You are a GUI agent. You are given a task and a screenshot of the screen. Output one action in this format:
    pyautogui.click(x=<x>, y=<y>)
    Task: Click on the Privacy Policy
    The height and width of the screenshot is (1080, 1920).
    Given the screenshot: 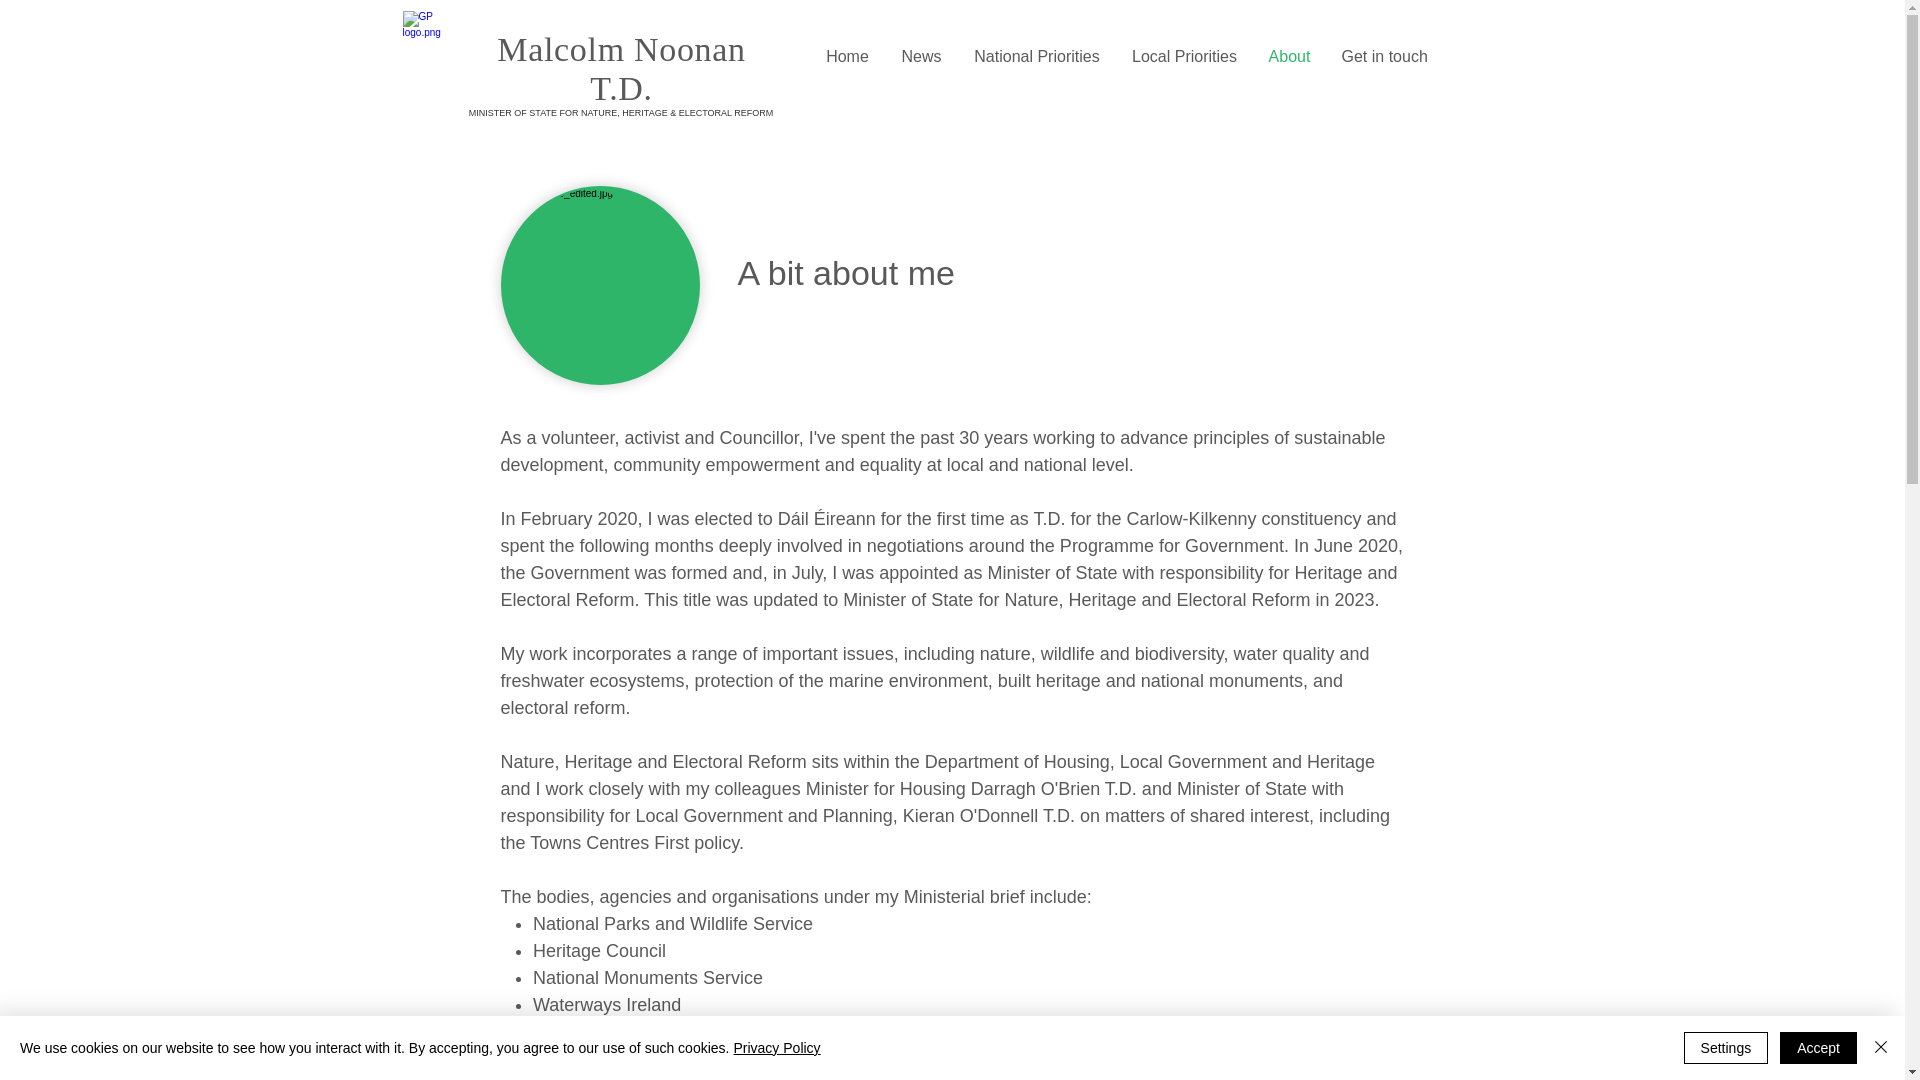 What is the action you would take?
    pyautogui.click(x=776, y=1048)
    